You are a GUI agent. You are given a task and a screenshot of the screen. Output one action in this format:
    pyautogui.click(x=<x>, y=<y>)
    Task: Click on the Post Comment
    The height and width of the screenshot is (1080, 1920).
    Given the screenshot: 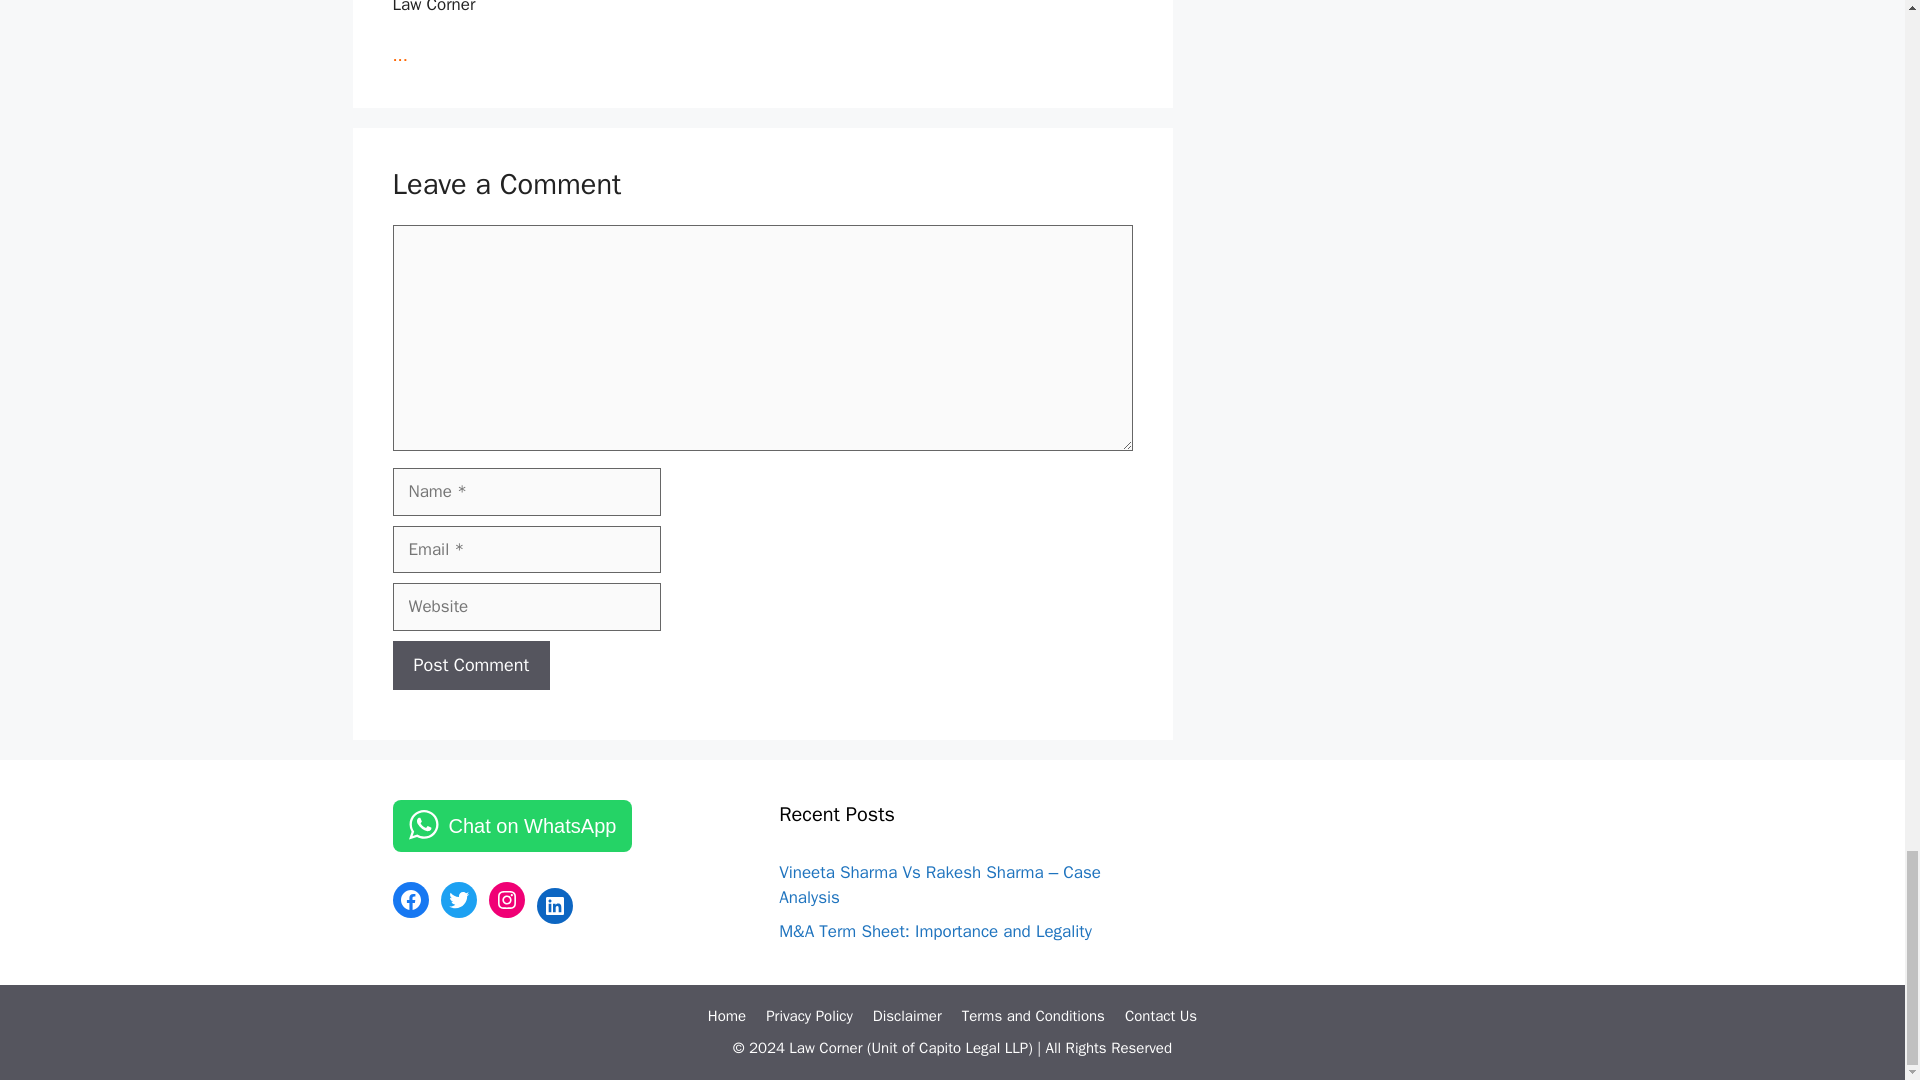 What is the action you would take?
    pyautogui.click(x=470, y=666)
    